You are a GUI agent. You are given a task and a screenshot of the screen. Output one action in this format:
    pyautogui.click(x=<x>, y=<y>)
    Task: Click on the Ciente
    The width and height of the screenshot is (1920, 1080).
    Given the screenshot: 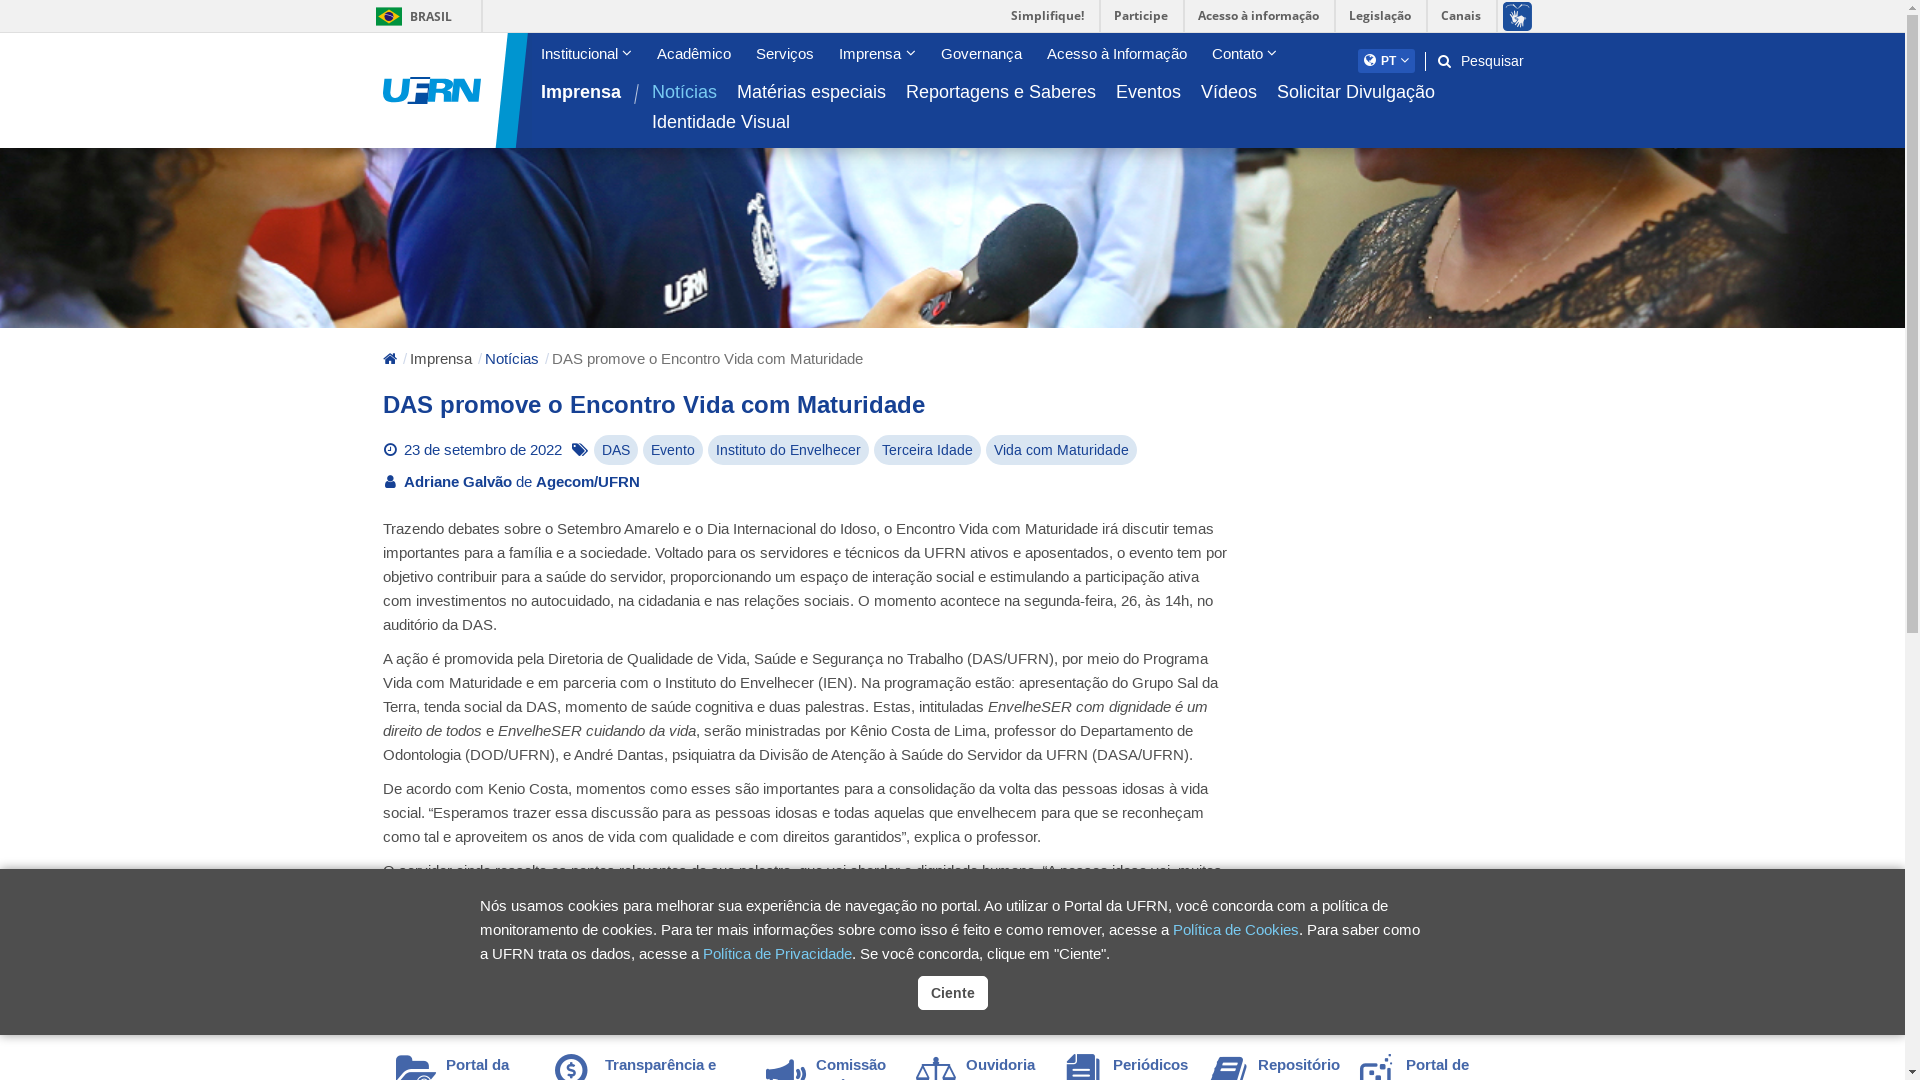 What is the action you would take?
    pyautogui.click(x=952, y=993)
    